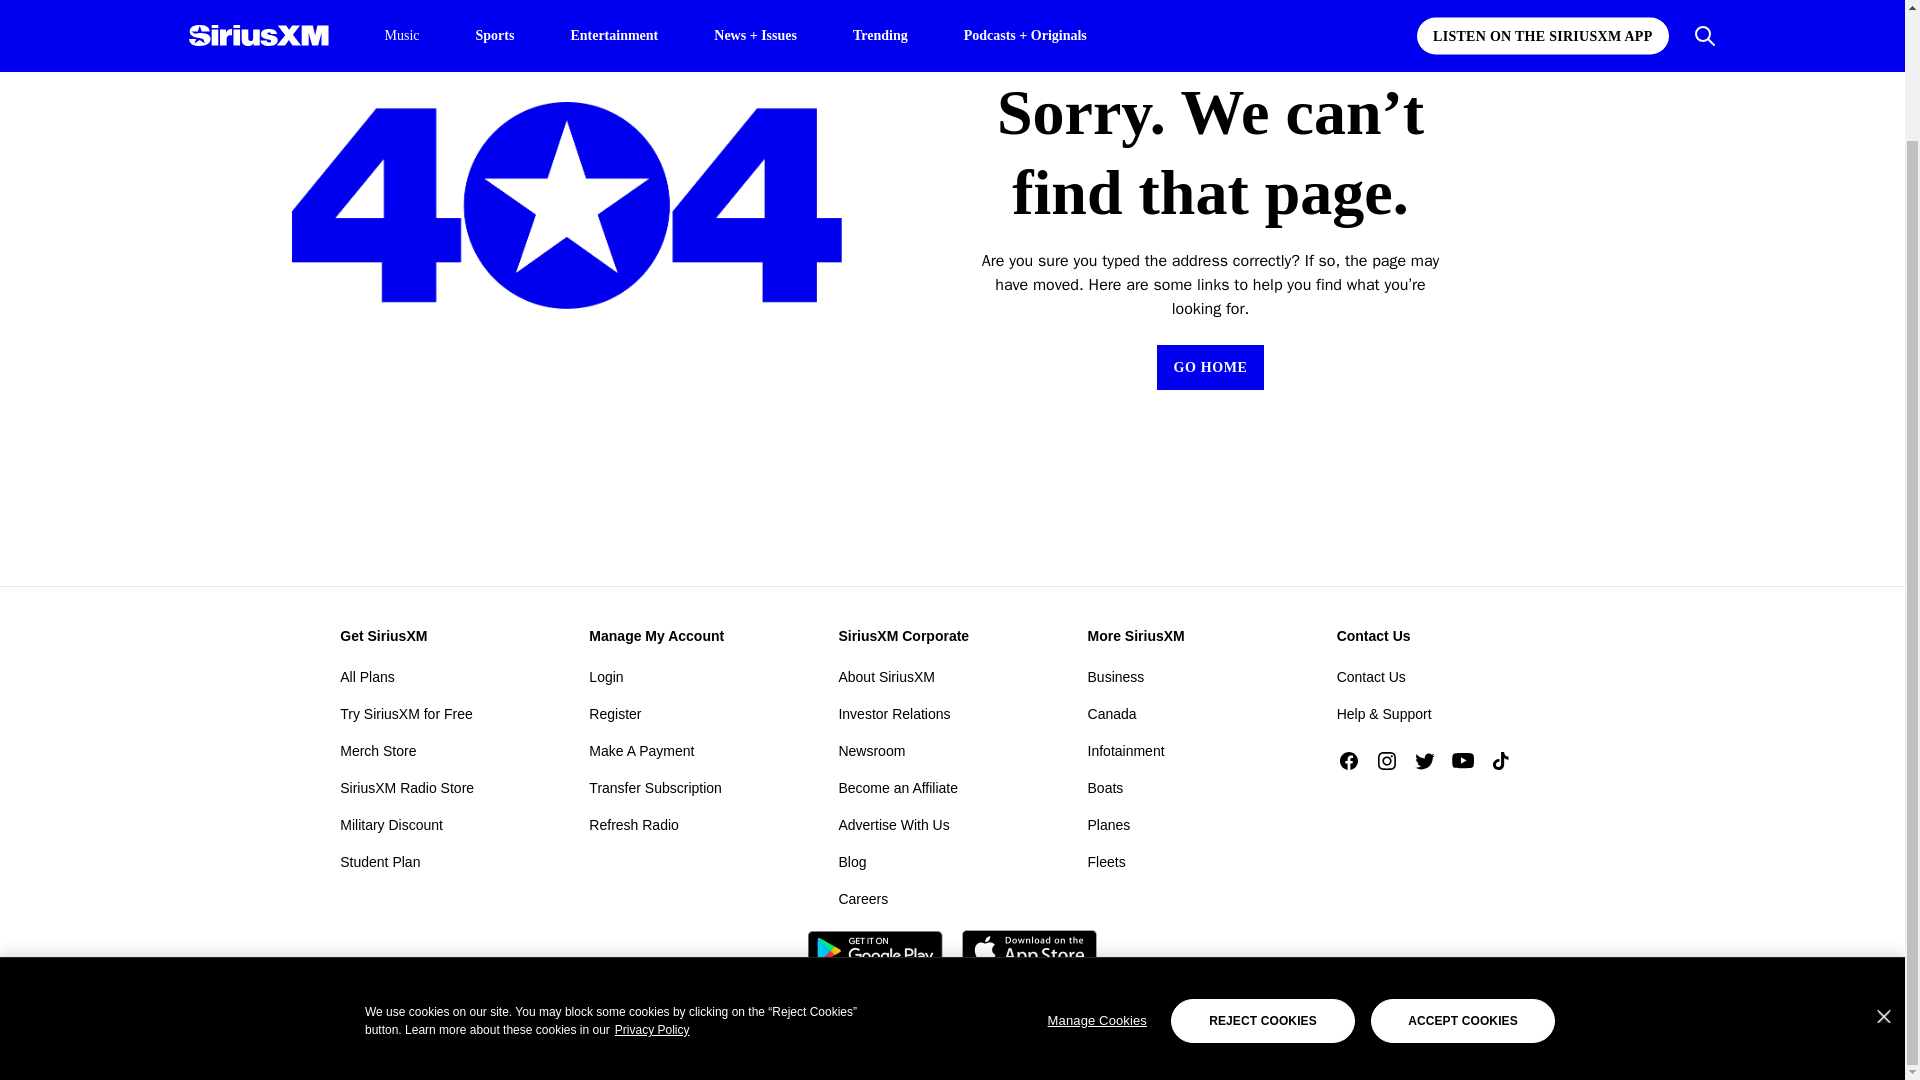 Image resolution: width=1920 pixels, height=1080 pixels. I want to click on Newsroom, so click(870, 750).